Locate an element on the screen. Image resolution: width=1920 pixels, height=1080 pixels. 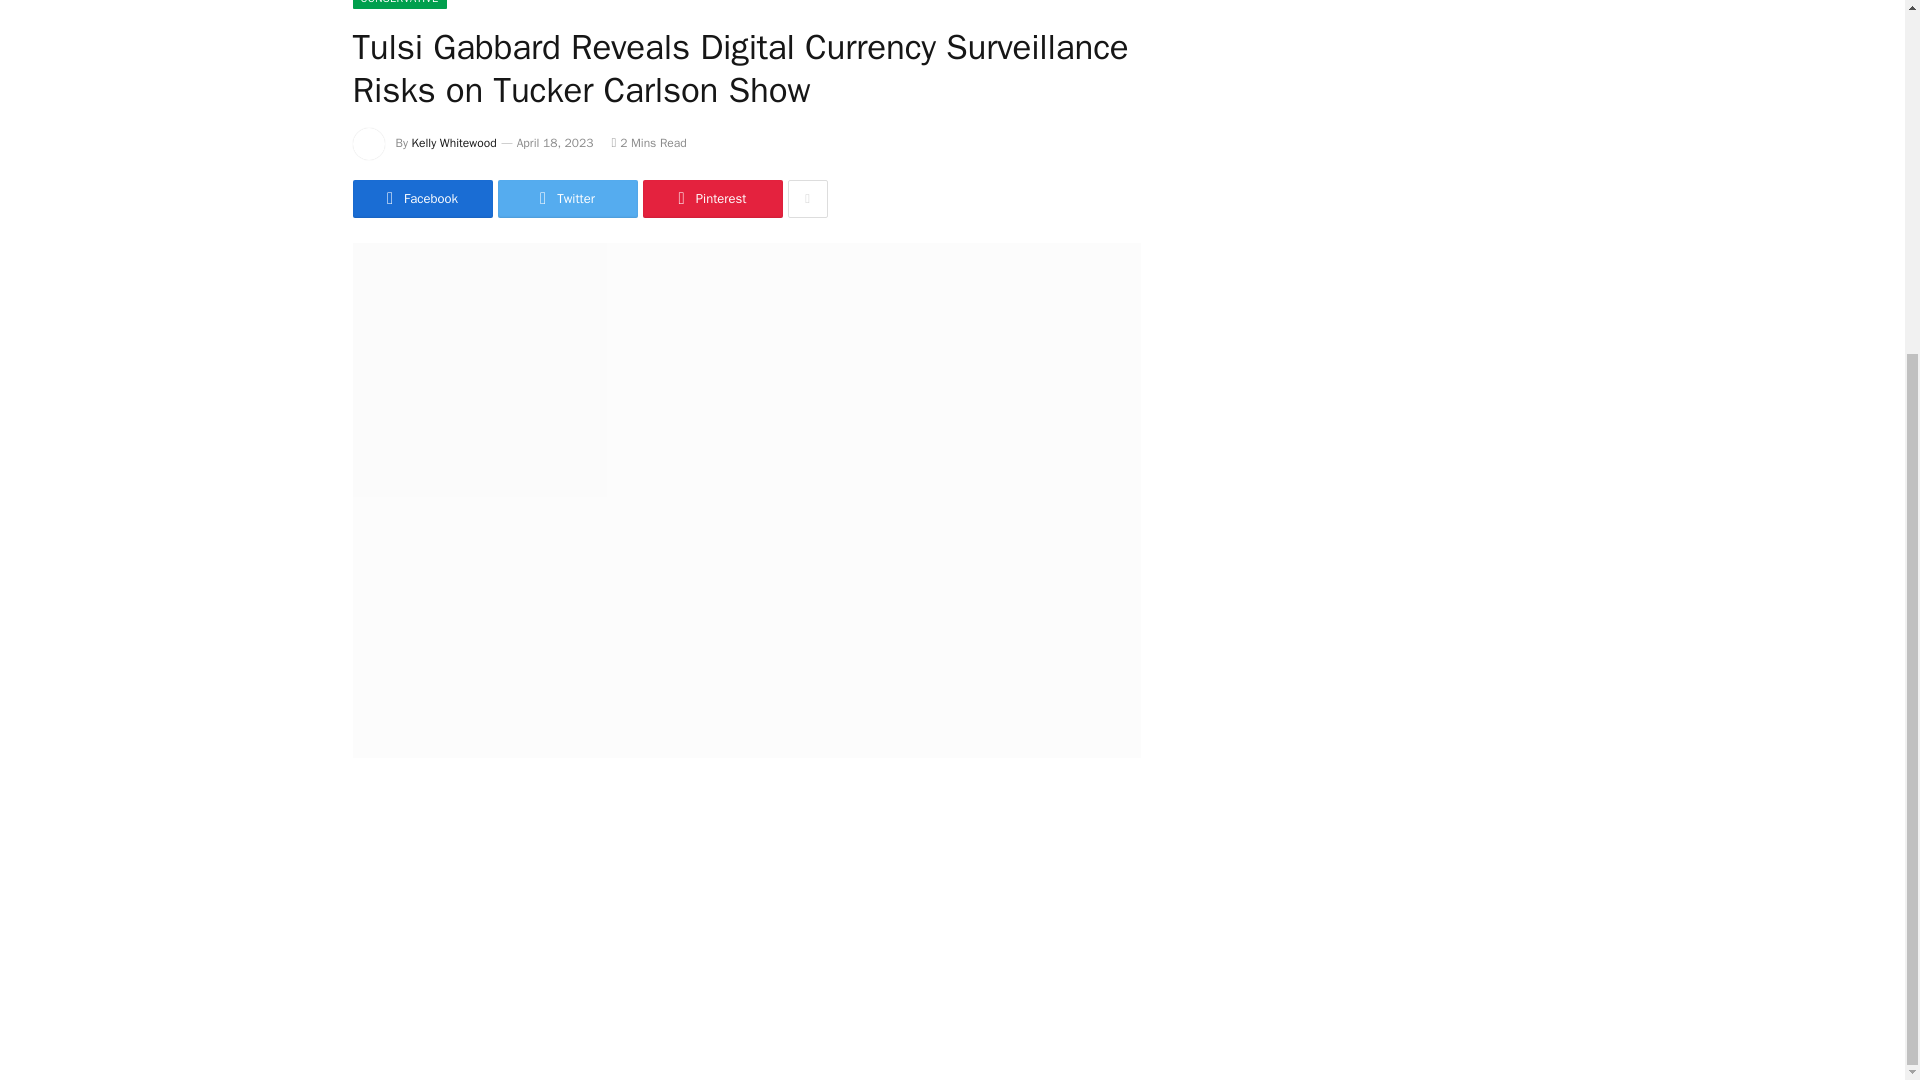
Show More Social Sharing is located at coordinates (807, 199).